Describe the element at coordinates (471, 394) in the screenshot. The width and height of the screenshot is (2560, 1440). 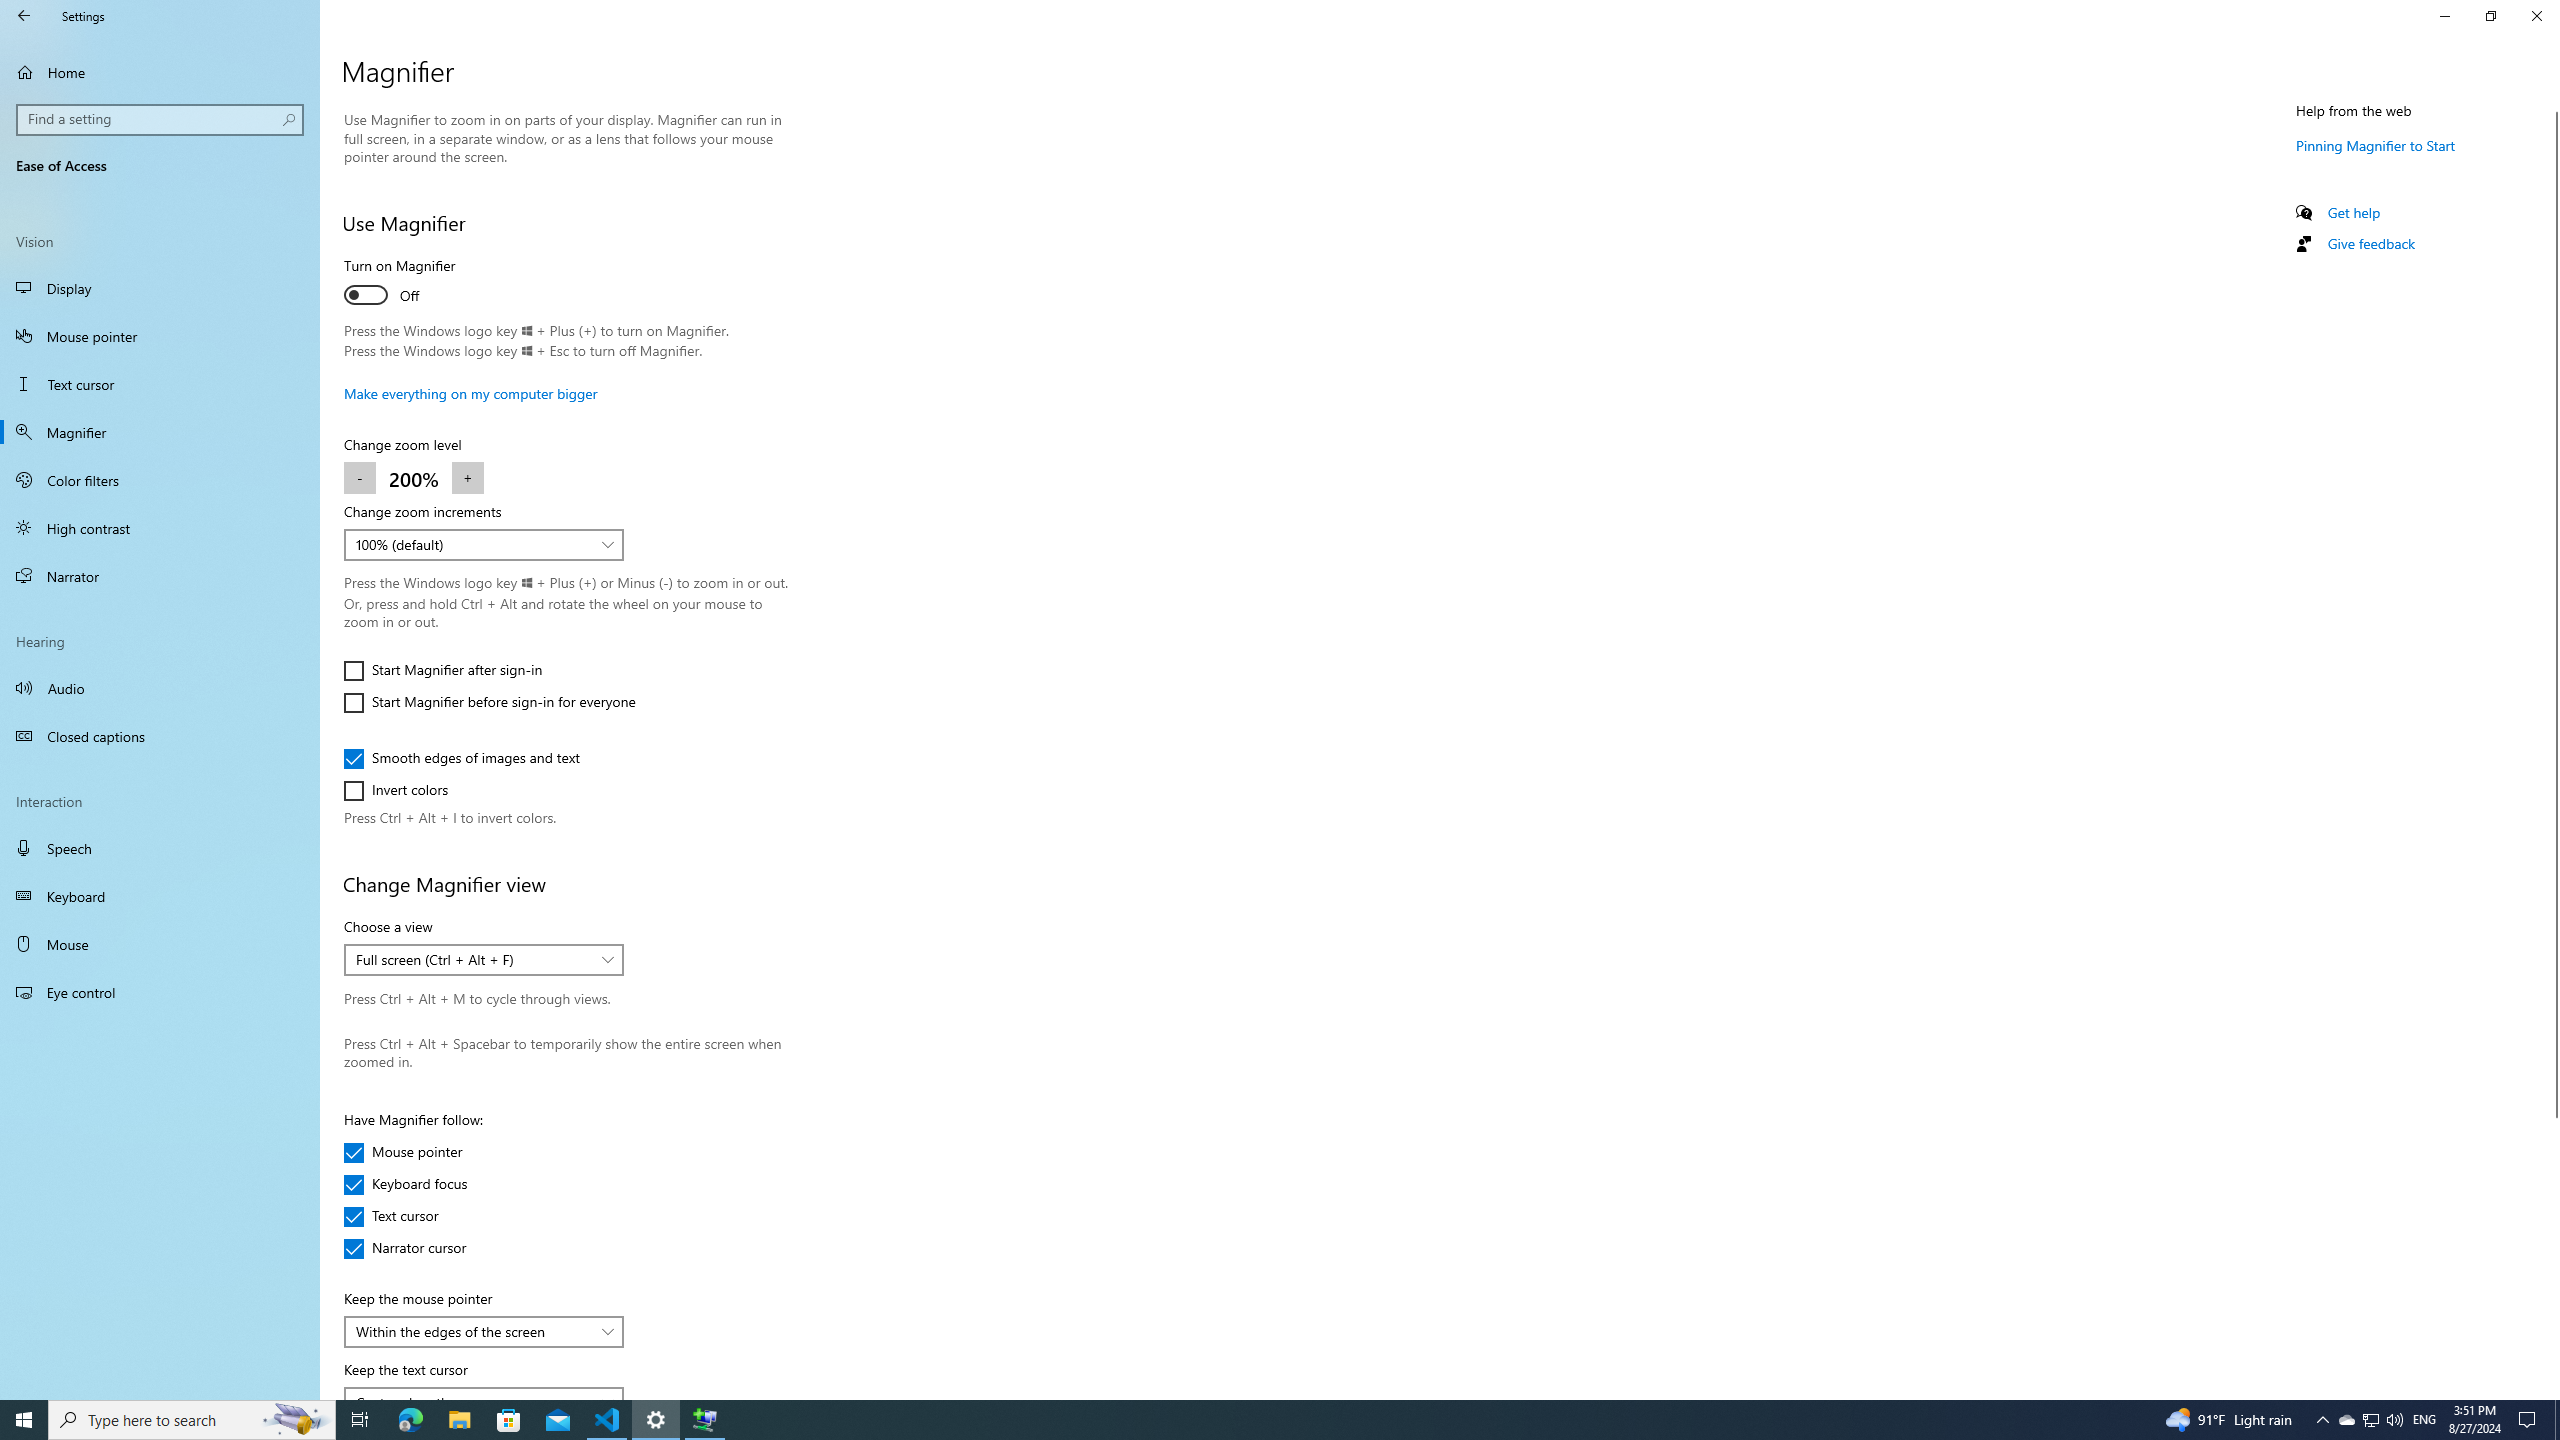
I see `Make everything on my computer bigger` at that location.